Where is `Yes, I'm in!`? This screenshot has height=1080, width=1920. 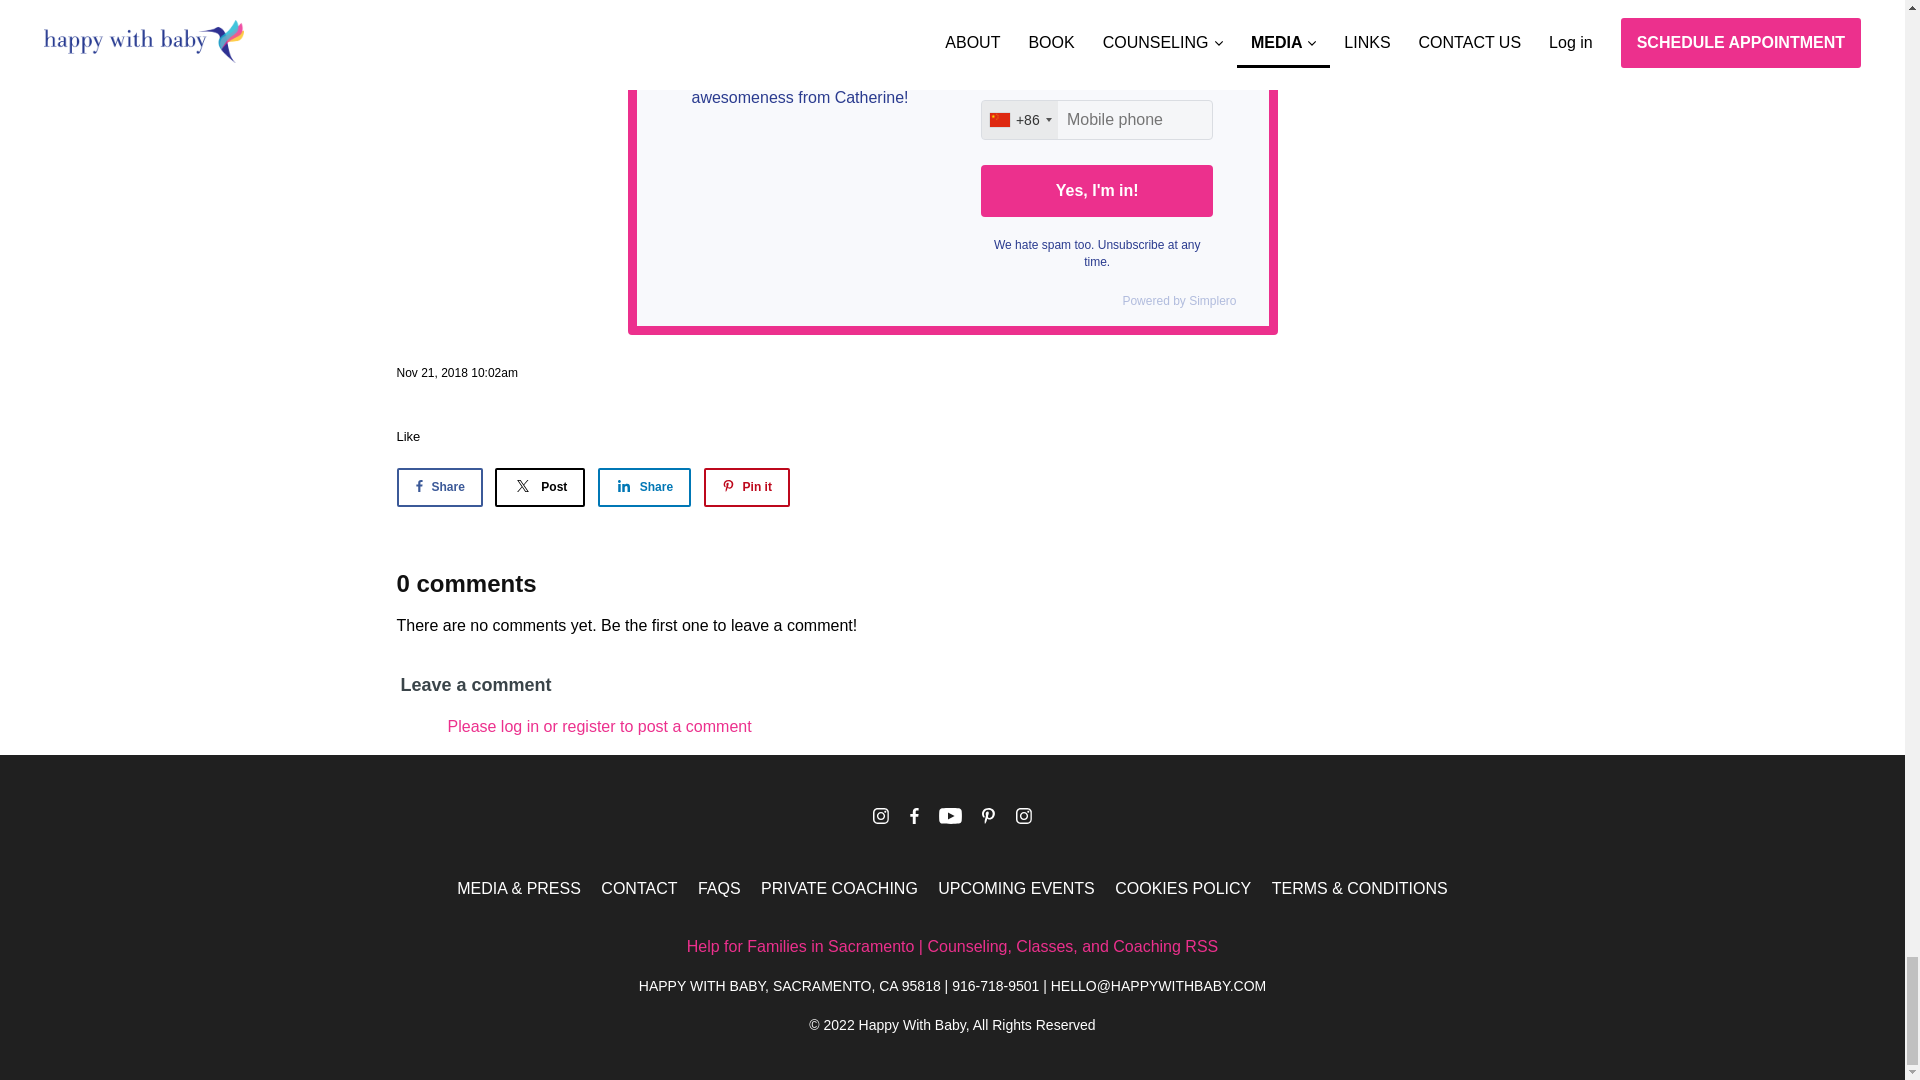 Yes, I'm in! is located at coordinates (1097, 191).